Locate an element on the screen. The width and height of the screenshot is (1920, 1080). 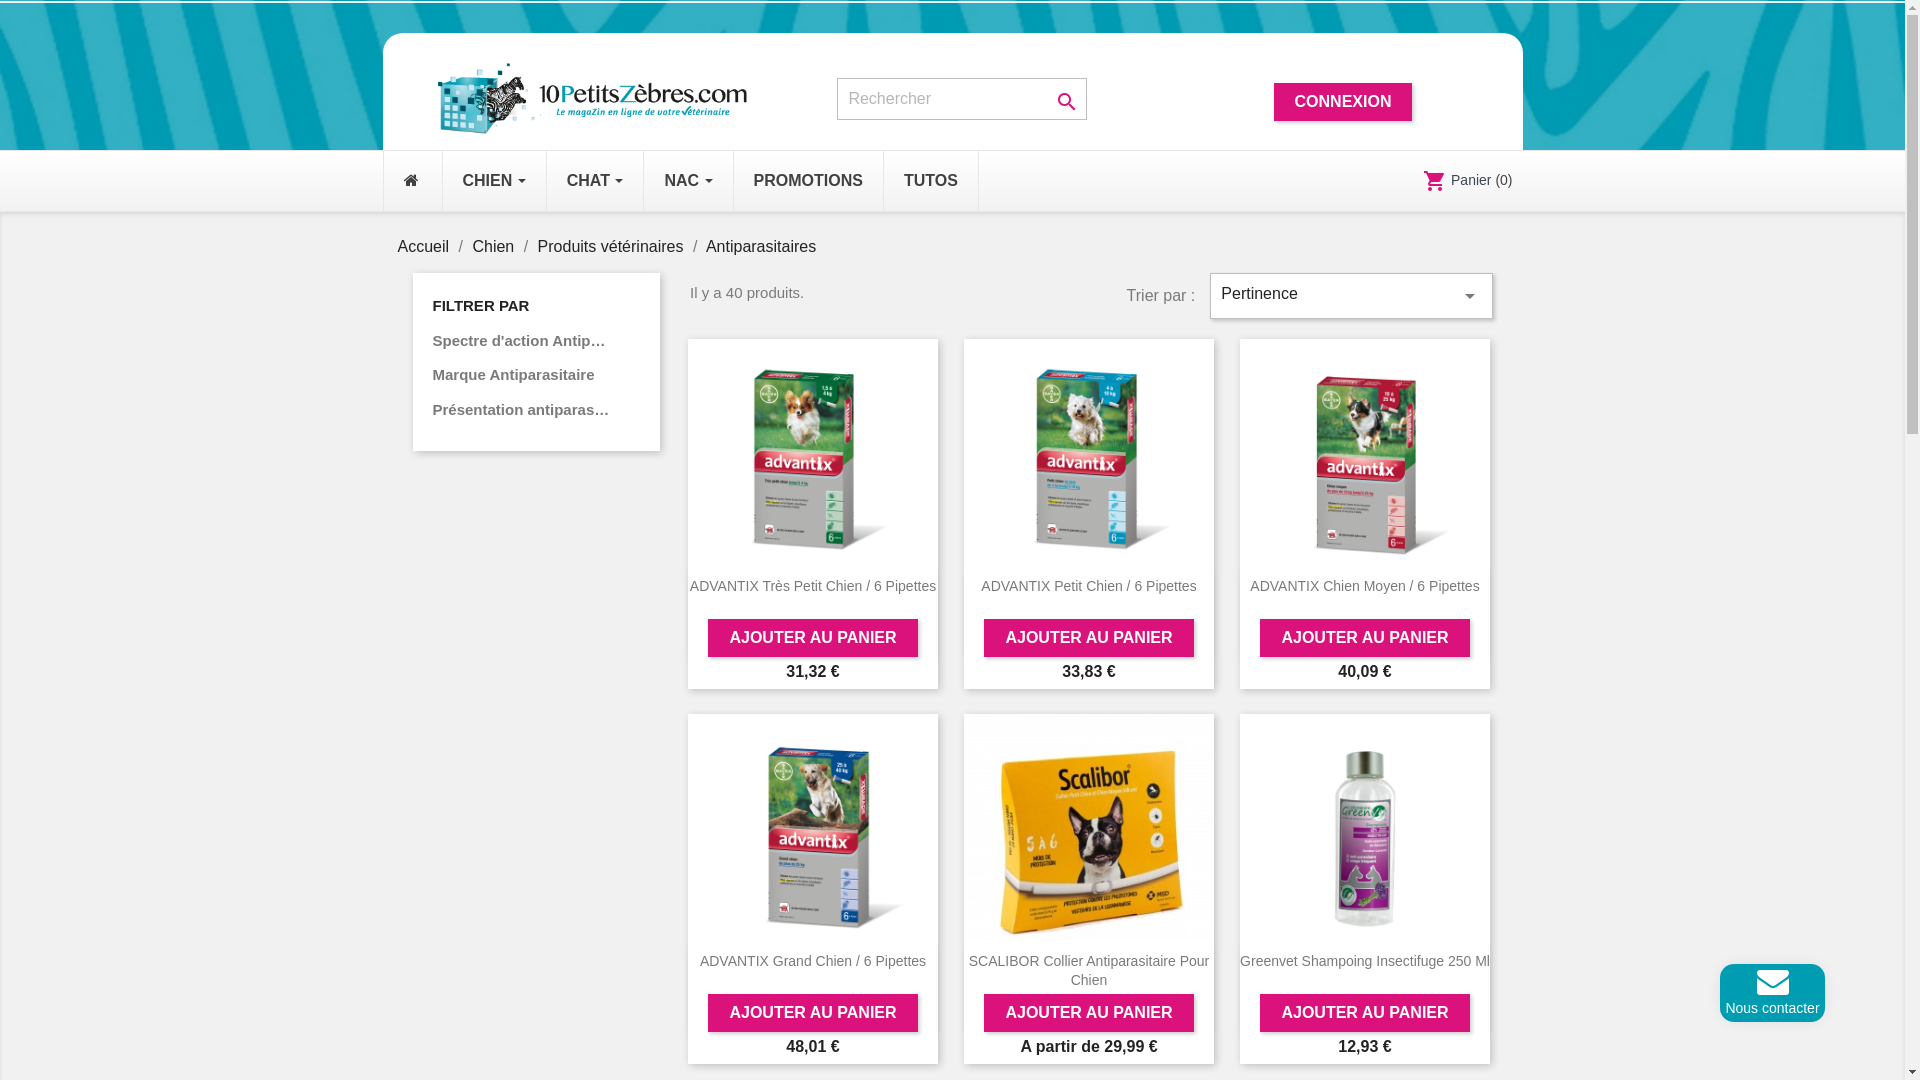
AJOUTER AU PANIER is located at coordinates (1088, 638).